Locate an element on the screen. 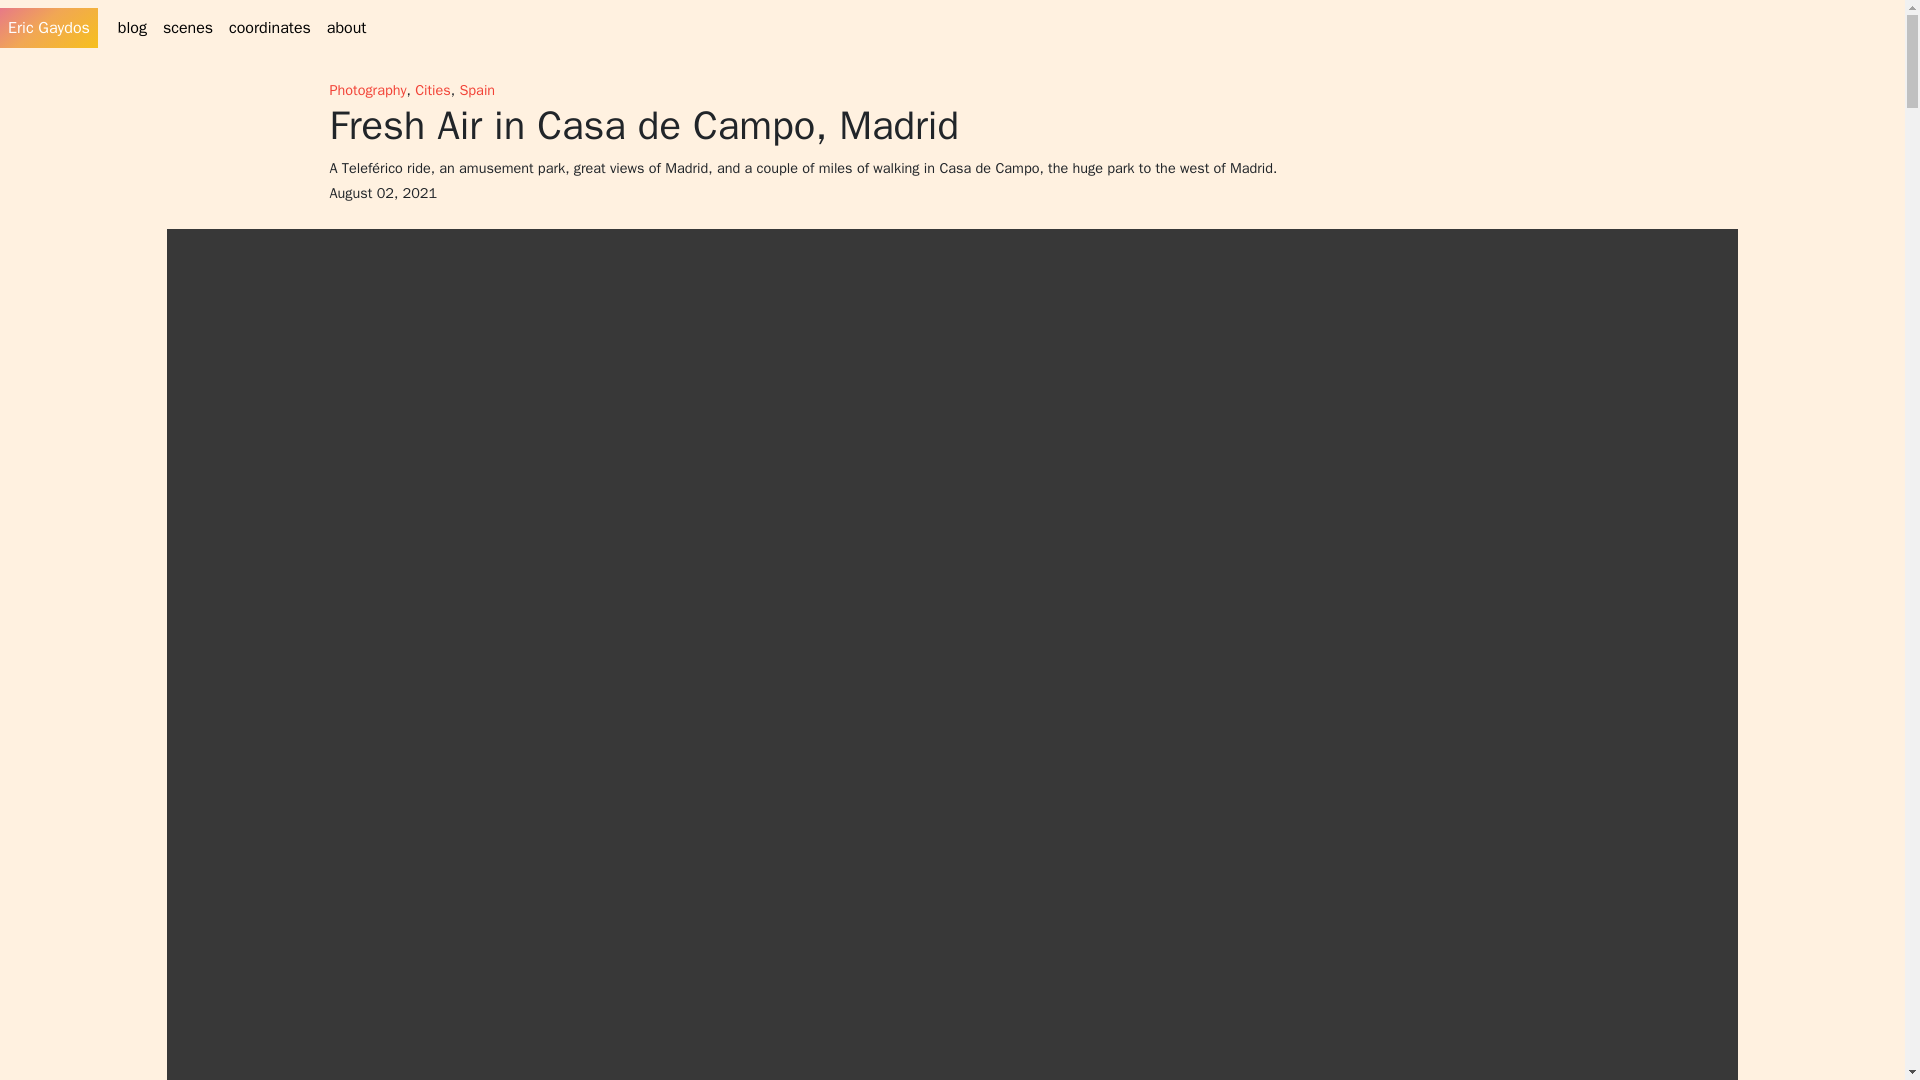 This screenshot has height=1080, width=1920. Cities is located at coordinates (432, 90).